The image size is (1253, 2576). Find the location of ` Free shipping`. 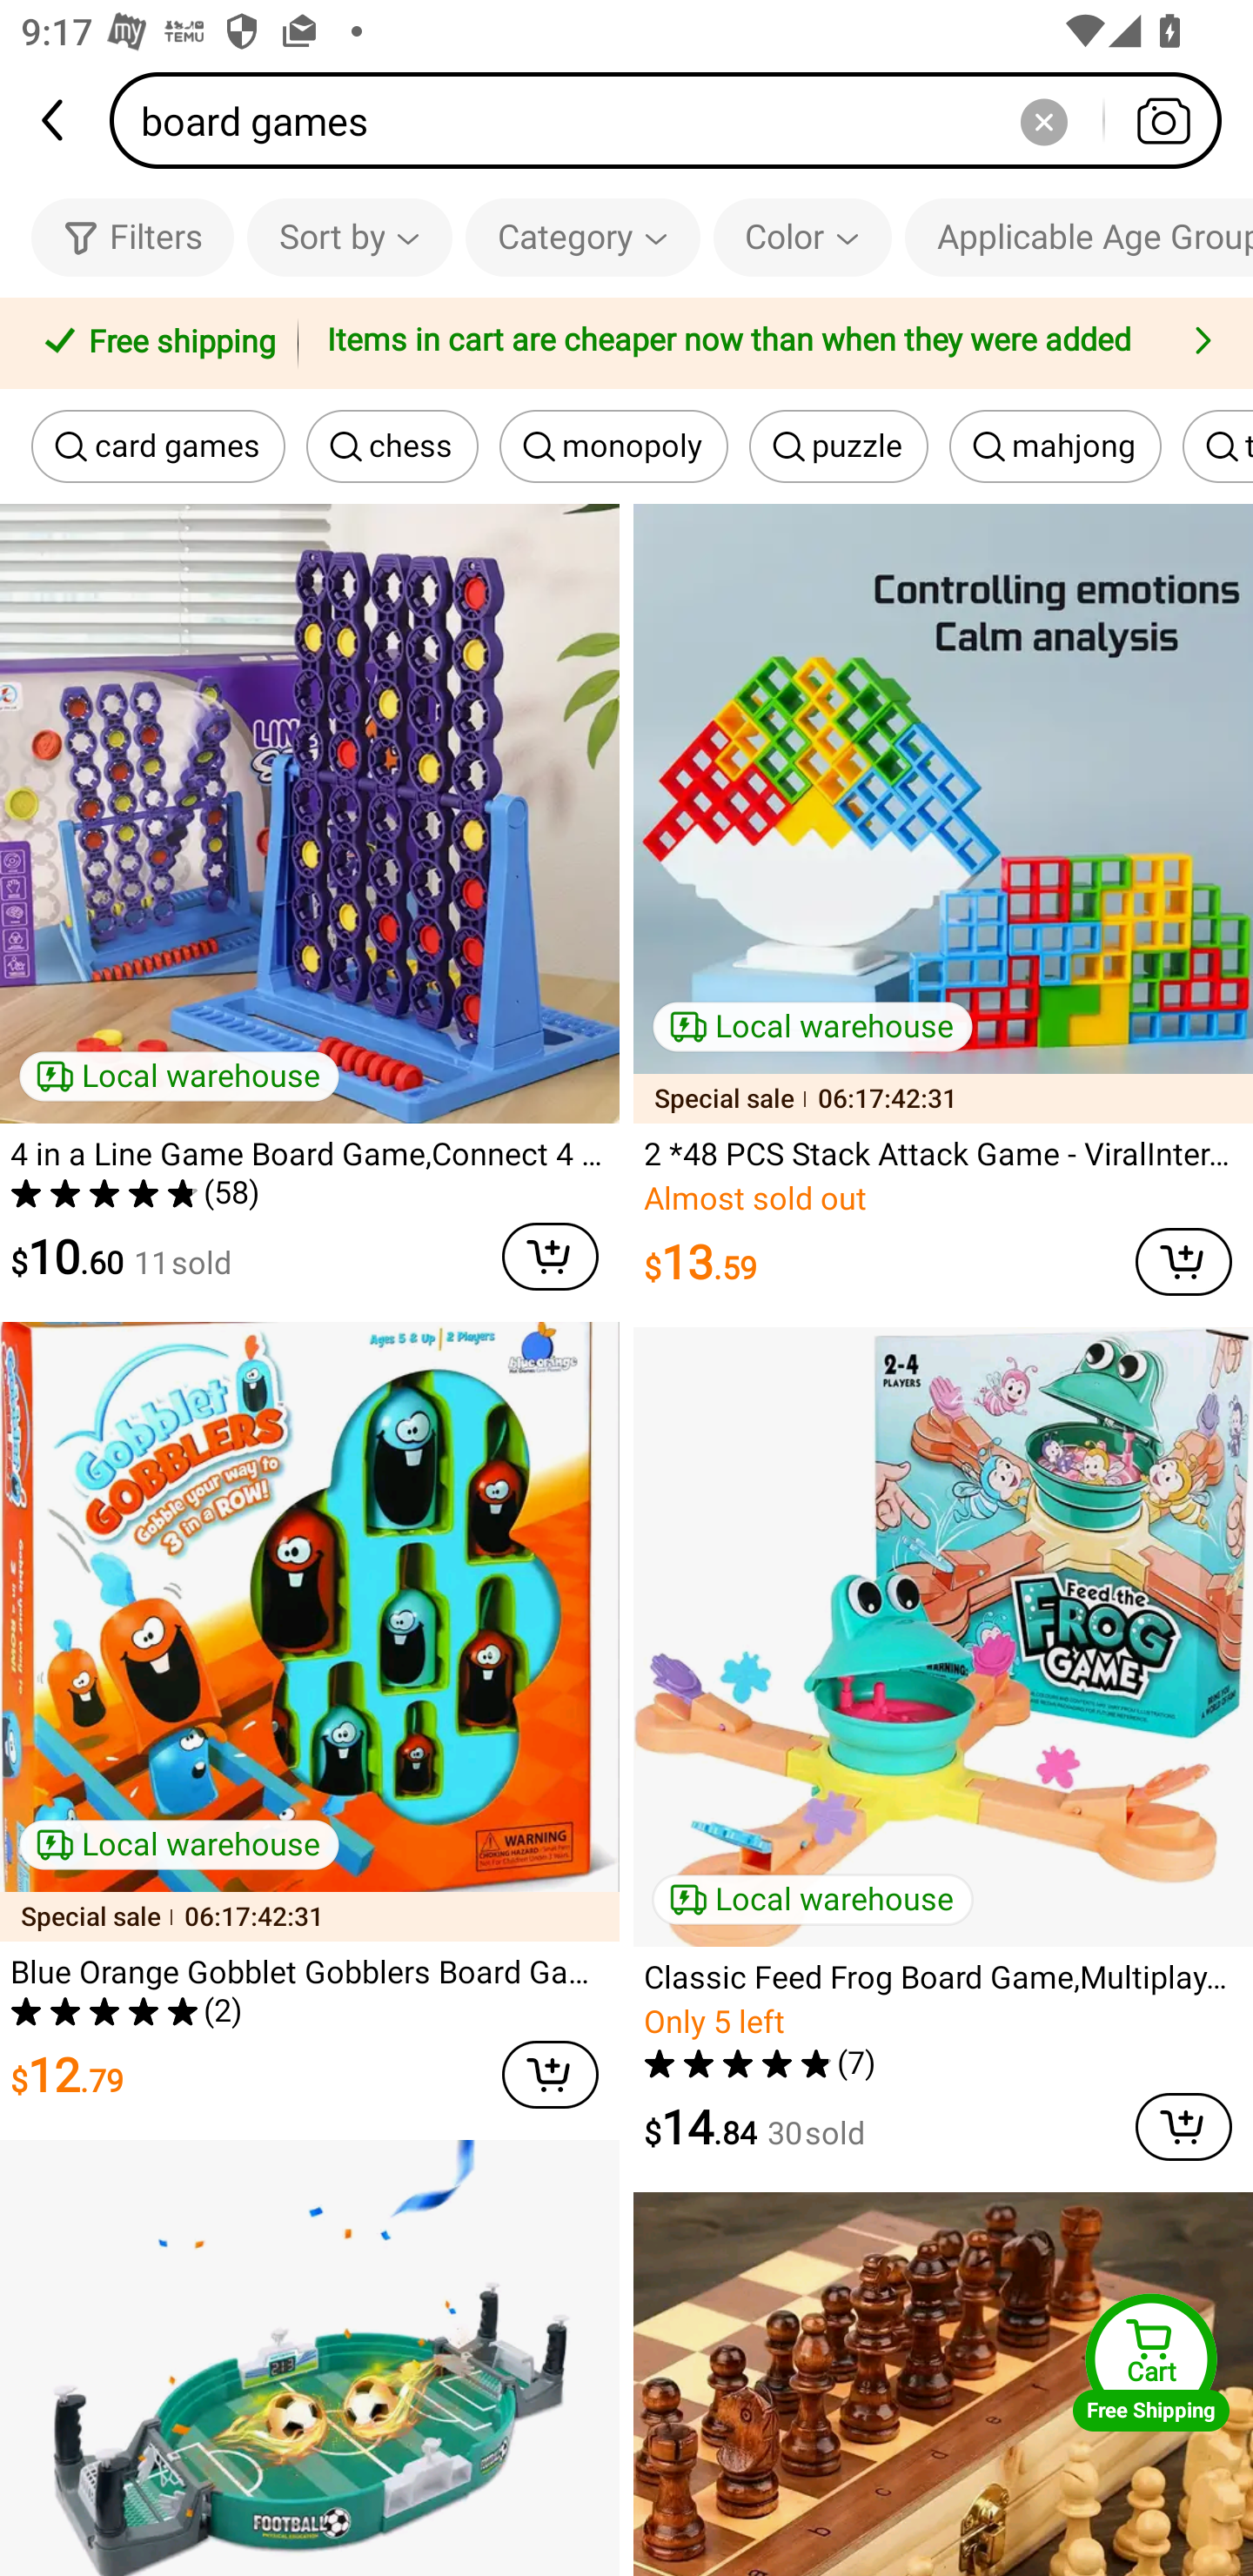

 Free shipping is located at coordinates (154, 344).